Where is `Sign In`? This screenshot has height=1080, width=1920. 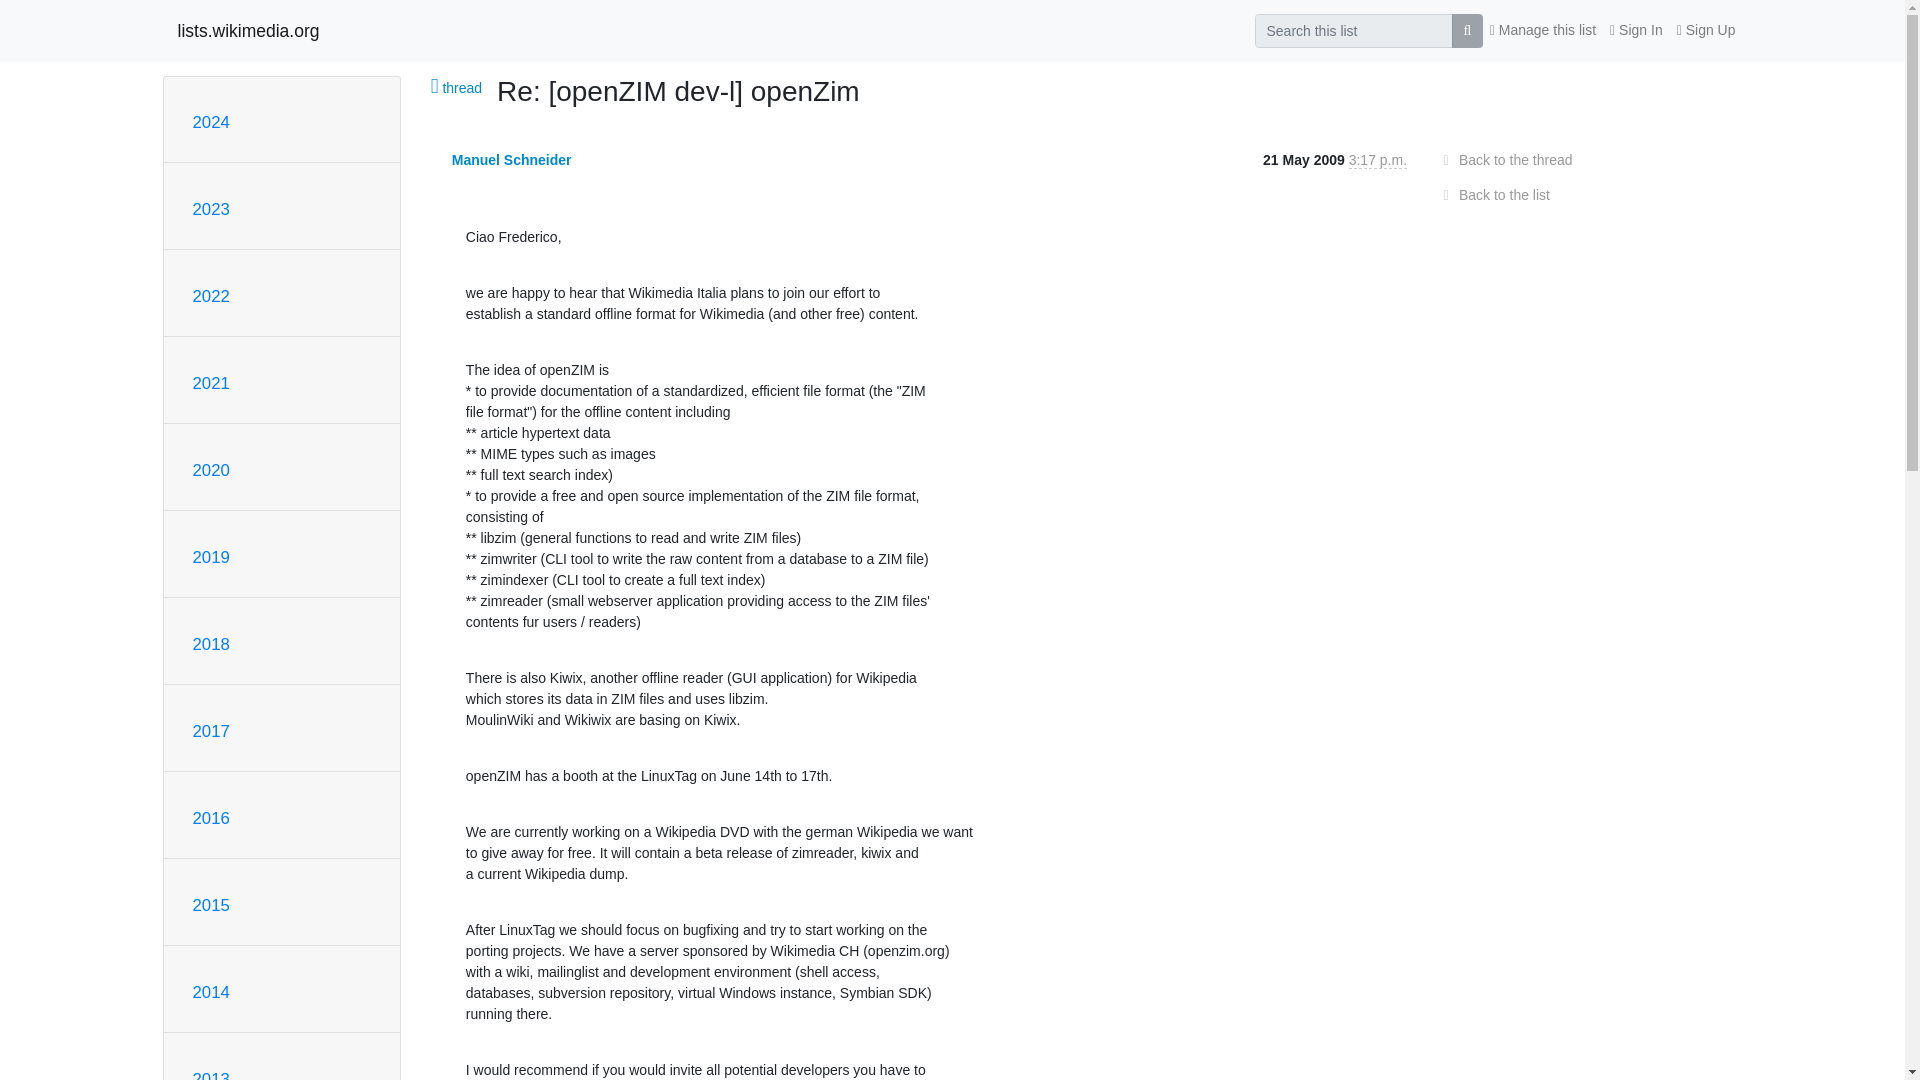 Sign In is located at coordinates (1636, 30).